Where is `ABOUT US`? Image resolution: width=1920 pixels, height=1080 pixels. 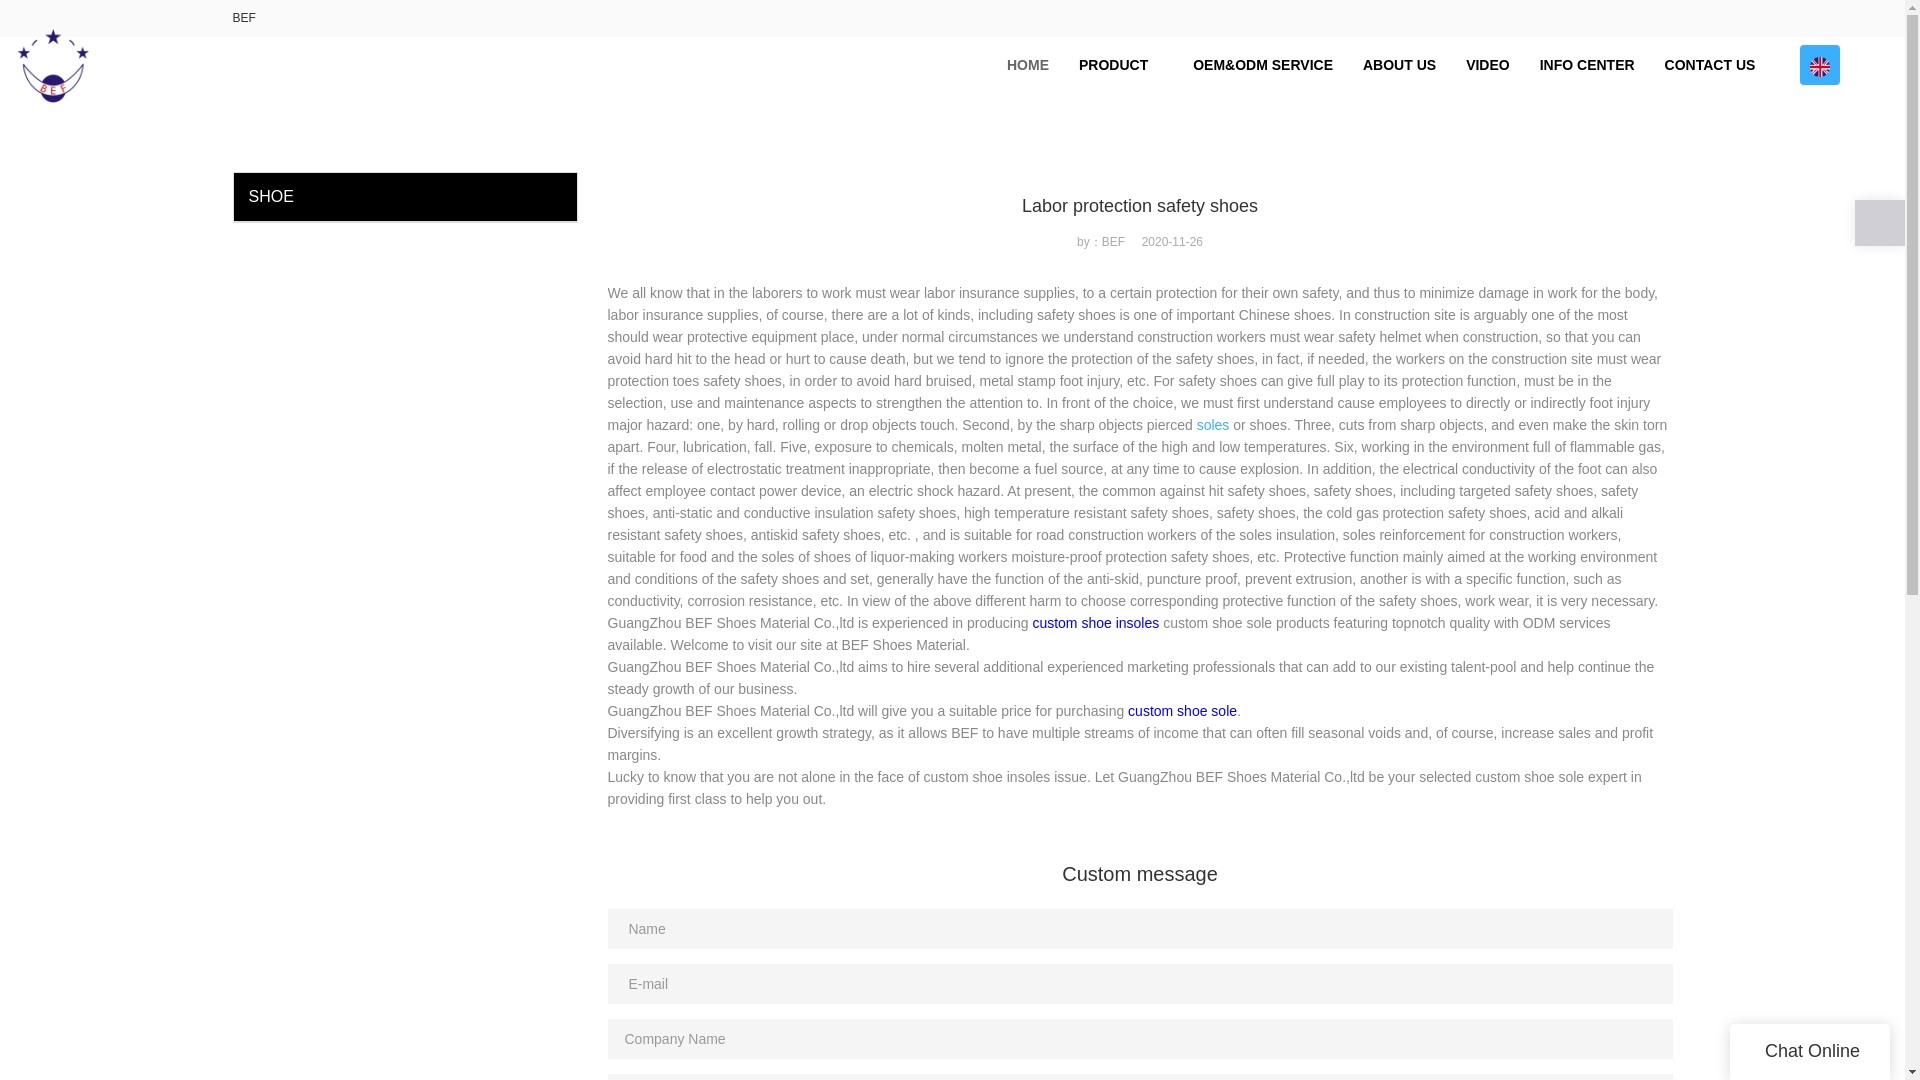 ABOUT US is located at coordinates (1399, 65).